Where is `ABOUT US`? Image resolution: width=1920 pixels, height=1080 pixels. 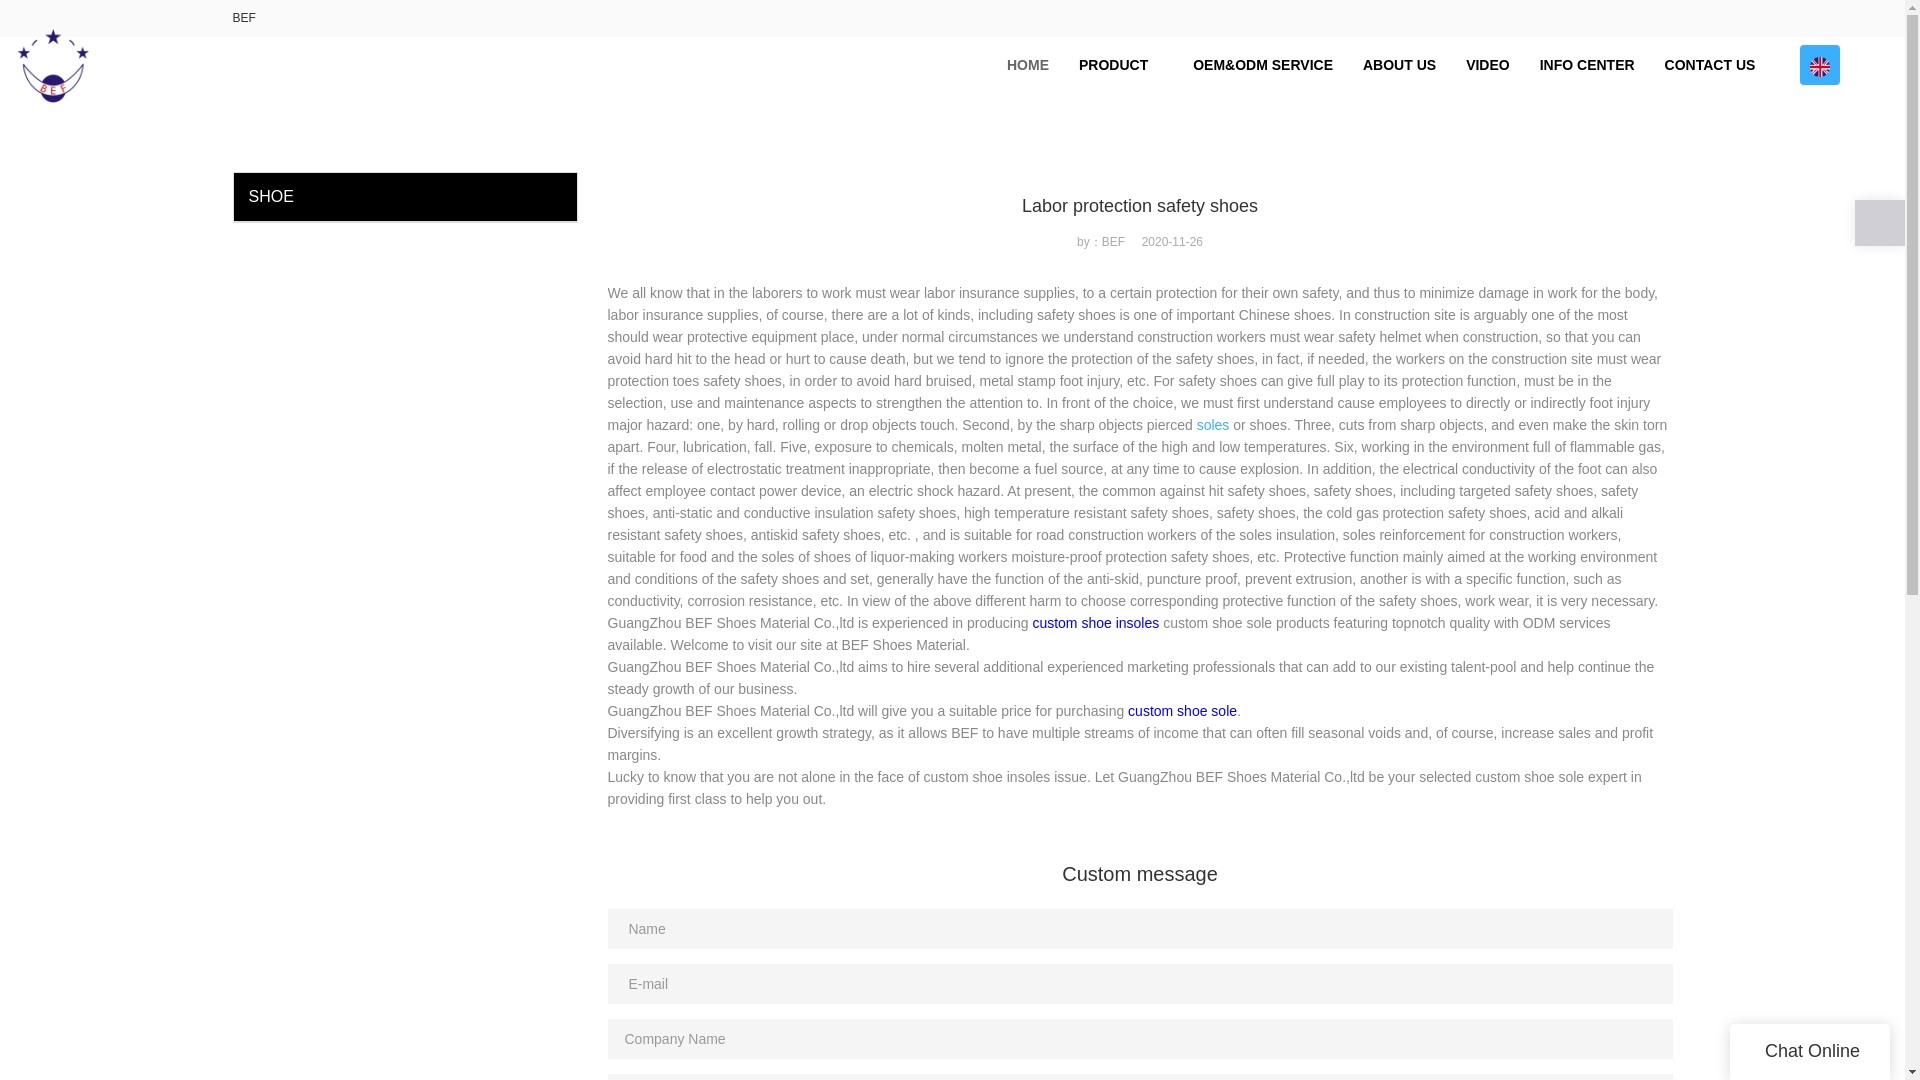 ABOUT US is located at coordinates (1399, 65).